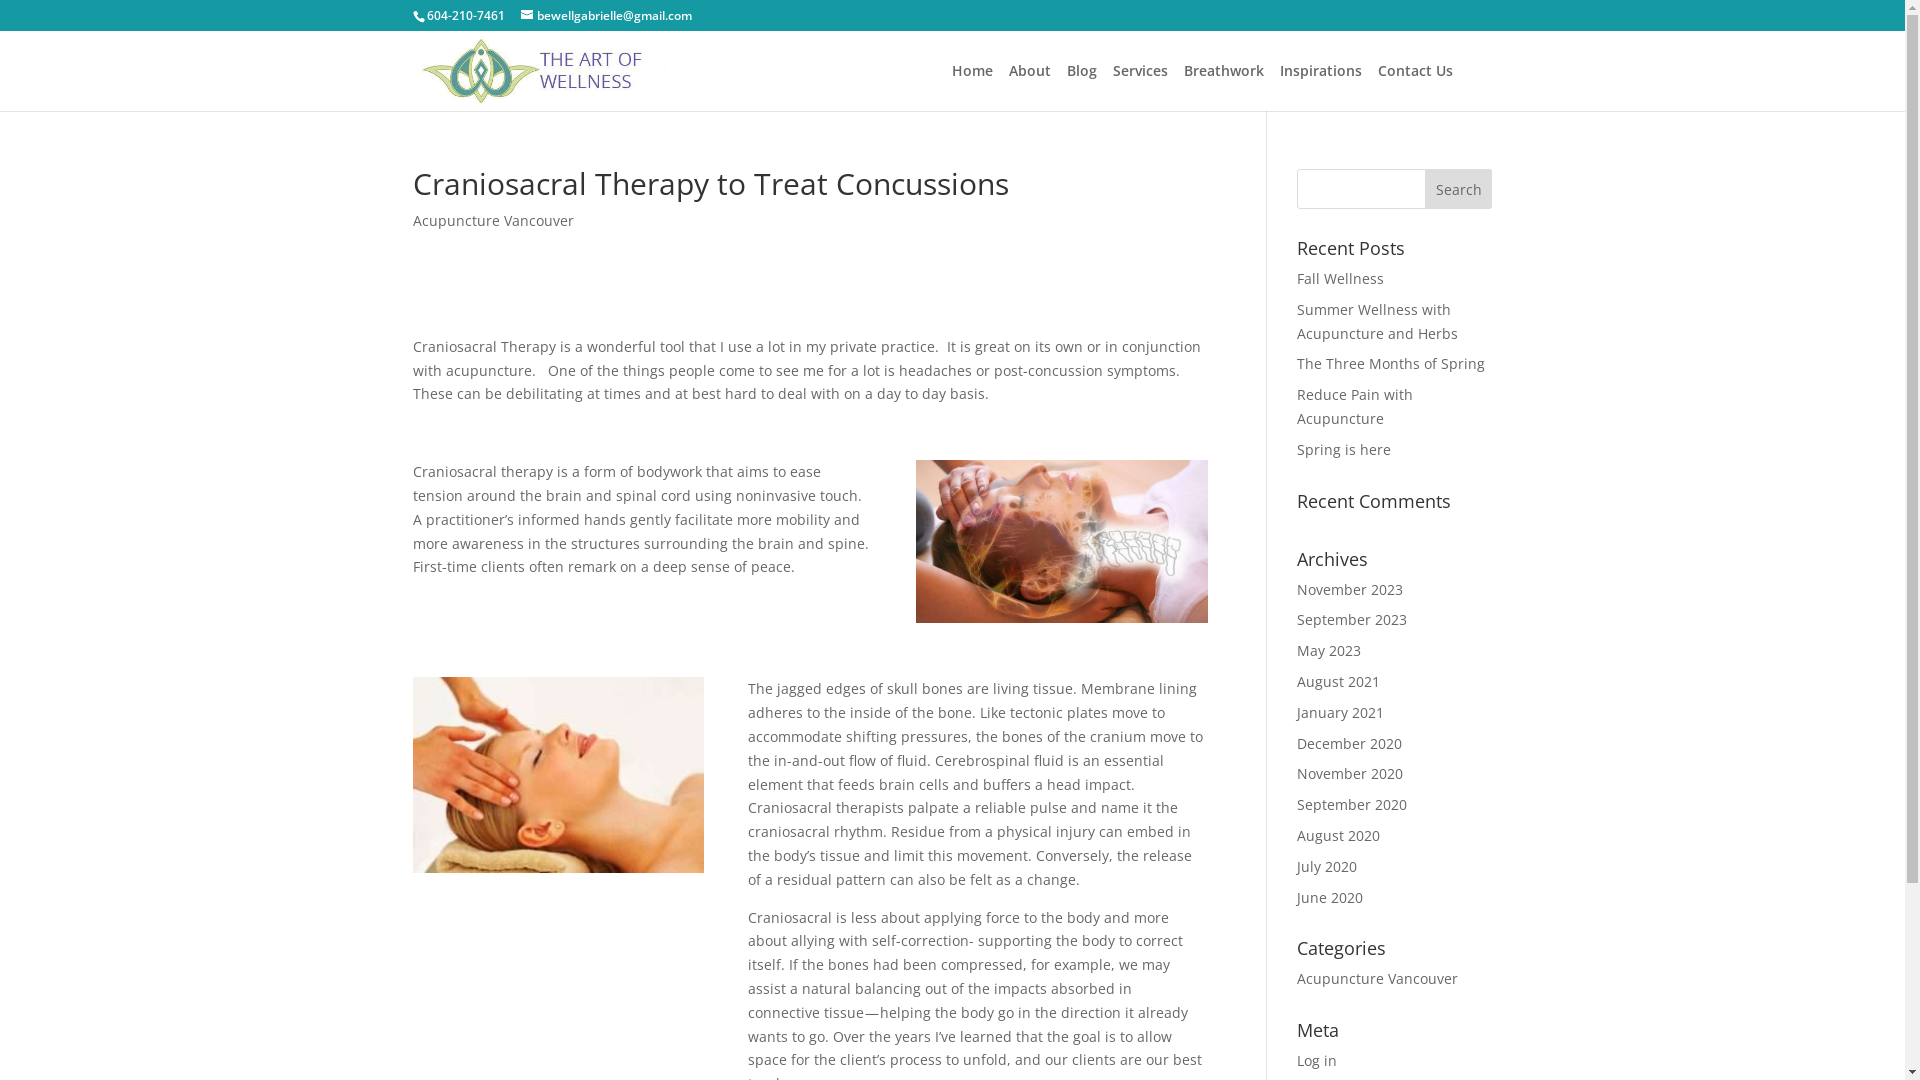  Describe the element at coordinates (1062, 542) in the screenshot. I see `08-1` at that location.